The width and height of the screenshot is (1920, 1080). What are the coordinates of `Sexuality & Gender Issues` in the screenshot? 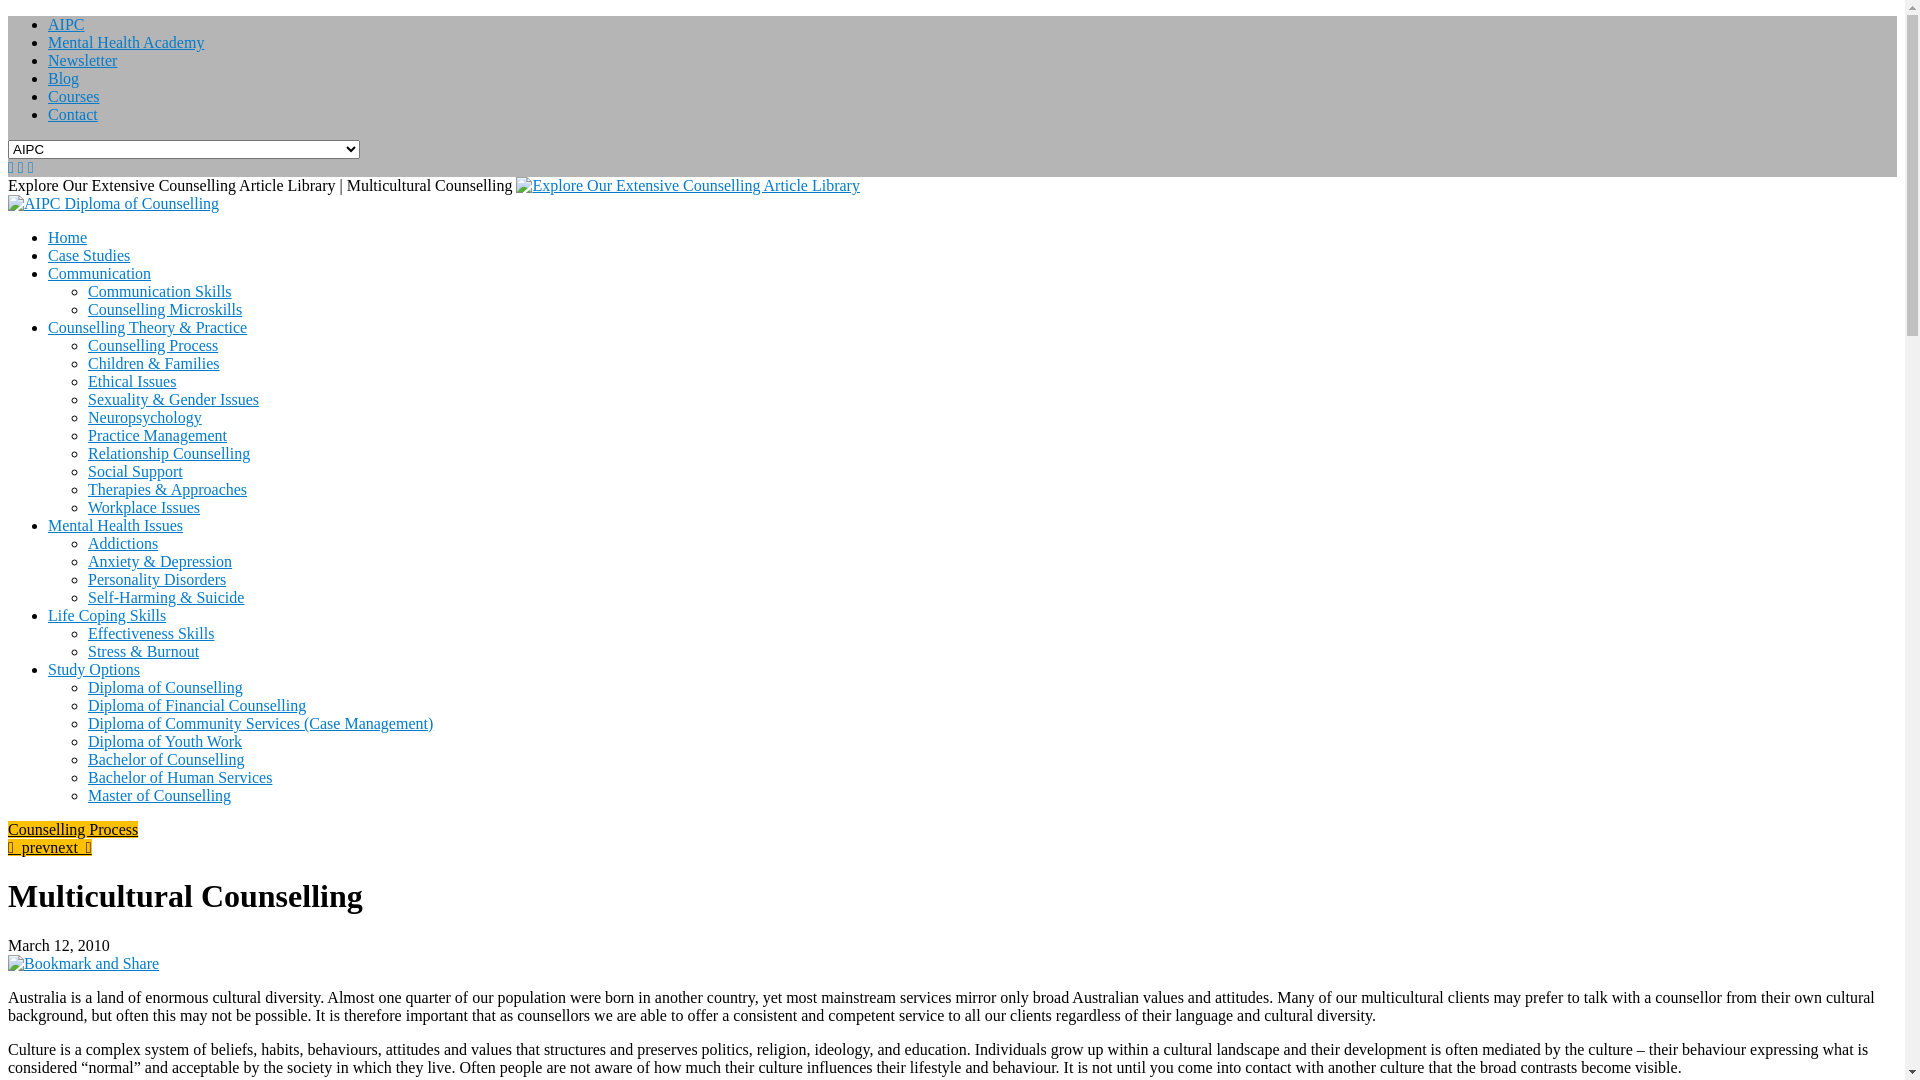 It's located at (174, 400).